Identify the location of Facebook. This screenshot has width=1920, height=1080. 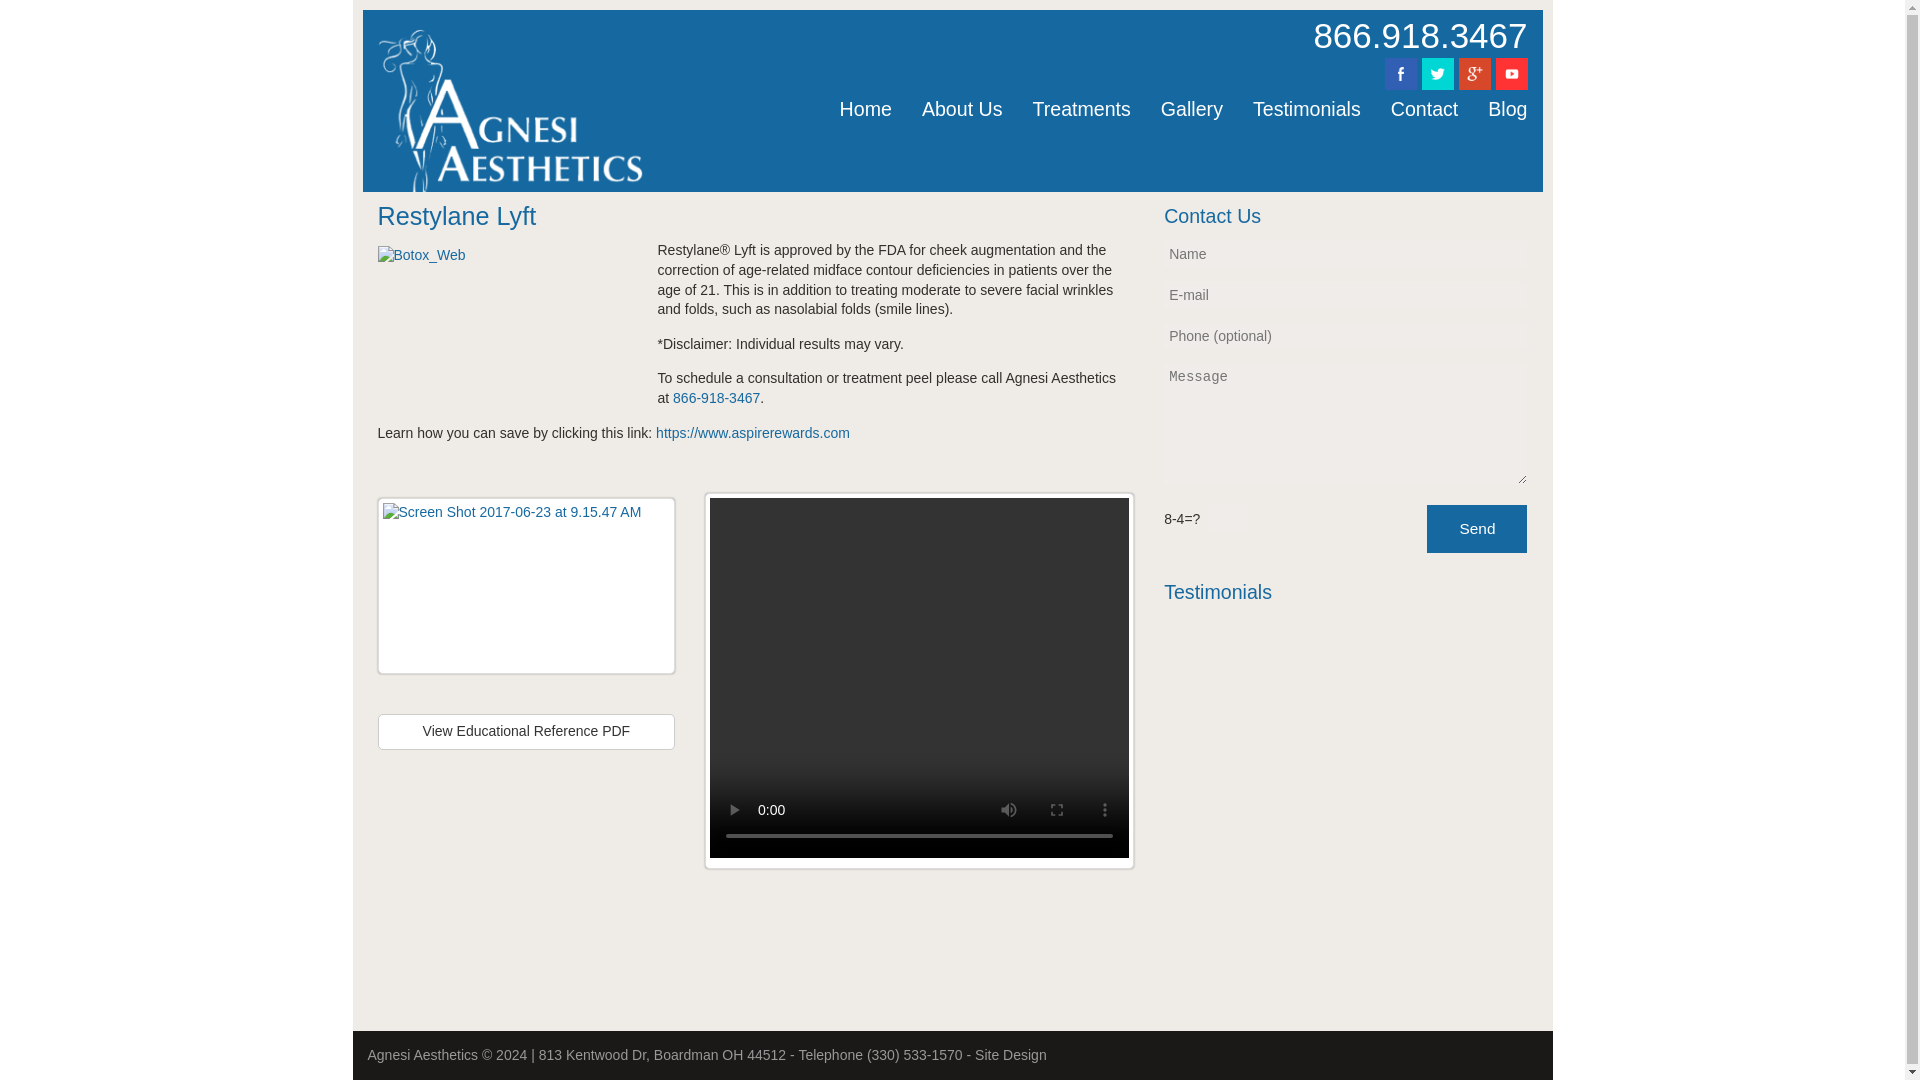
(1473, 74).